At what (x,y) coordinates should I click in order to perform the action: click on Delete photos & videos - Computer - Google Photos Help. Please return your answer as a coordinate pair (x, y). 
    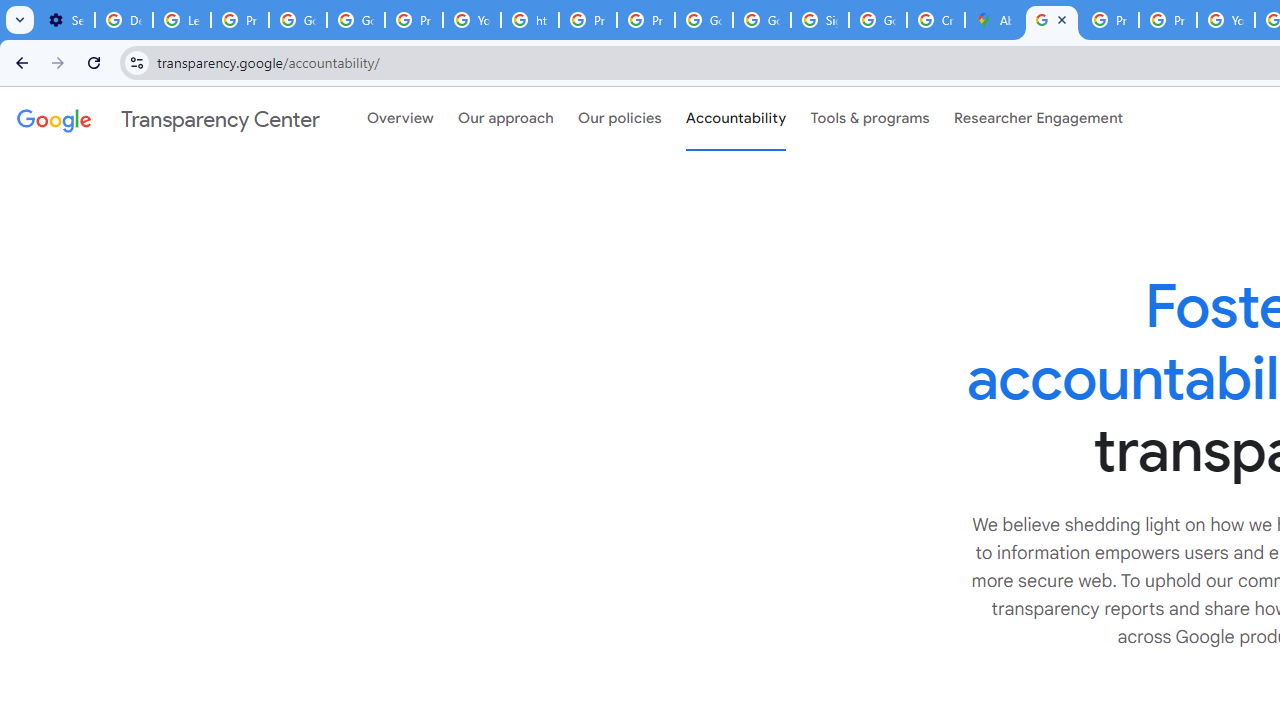
    Looking at the image, I should click on (124, 20).